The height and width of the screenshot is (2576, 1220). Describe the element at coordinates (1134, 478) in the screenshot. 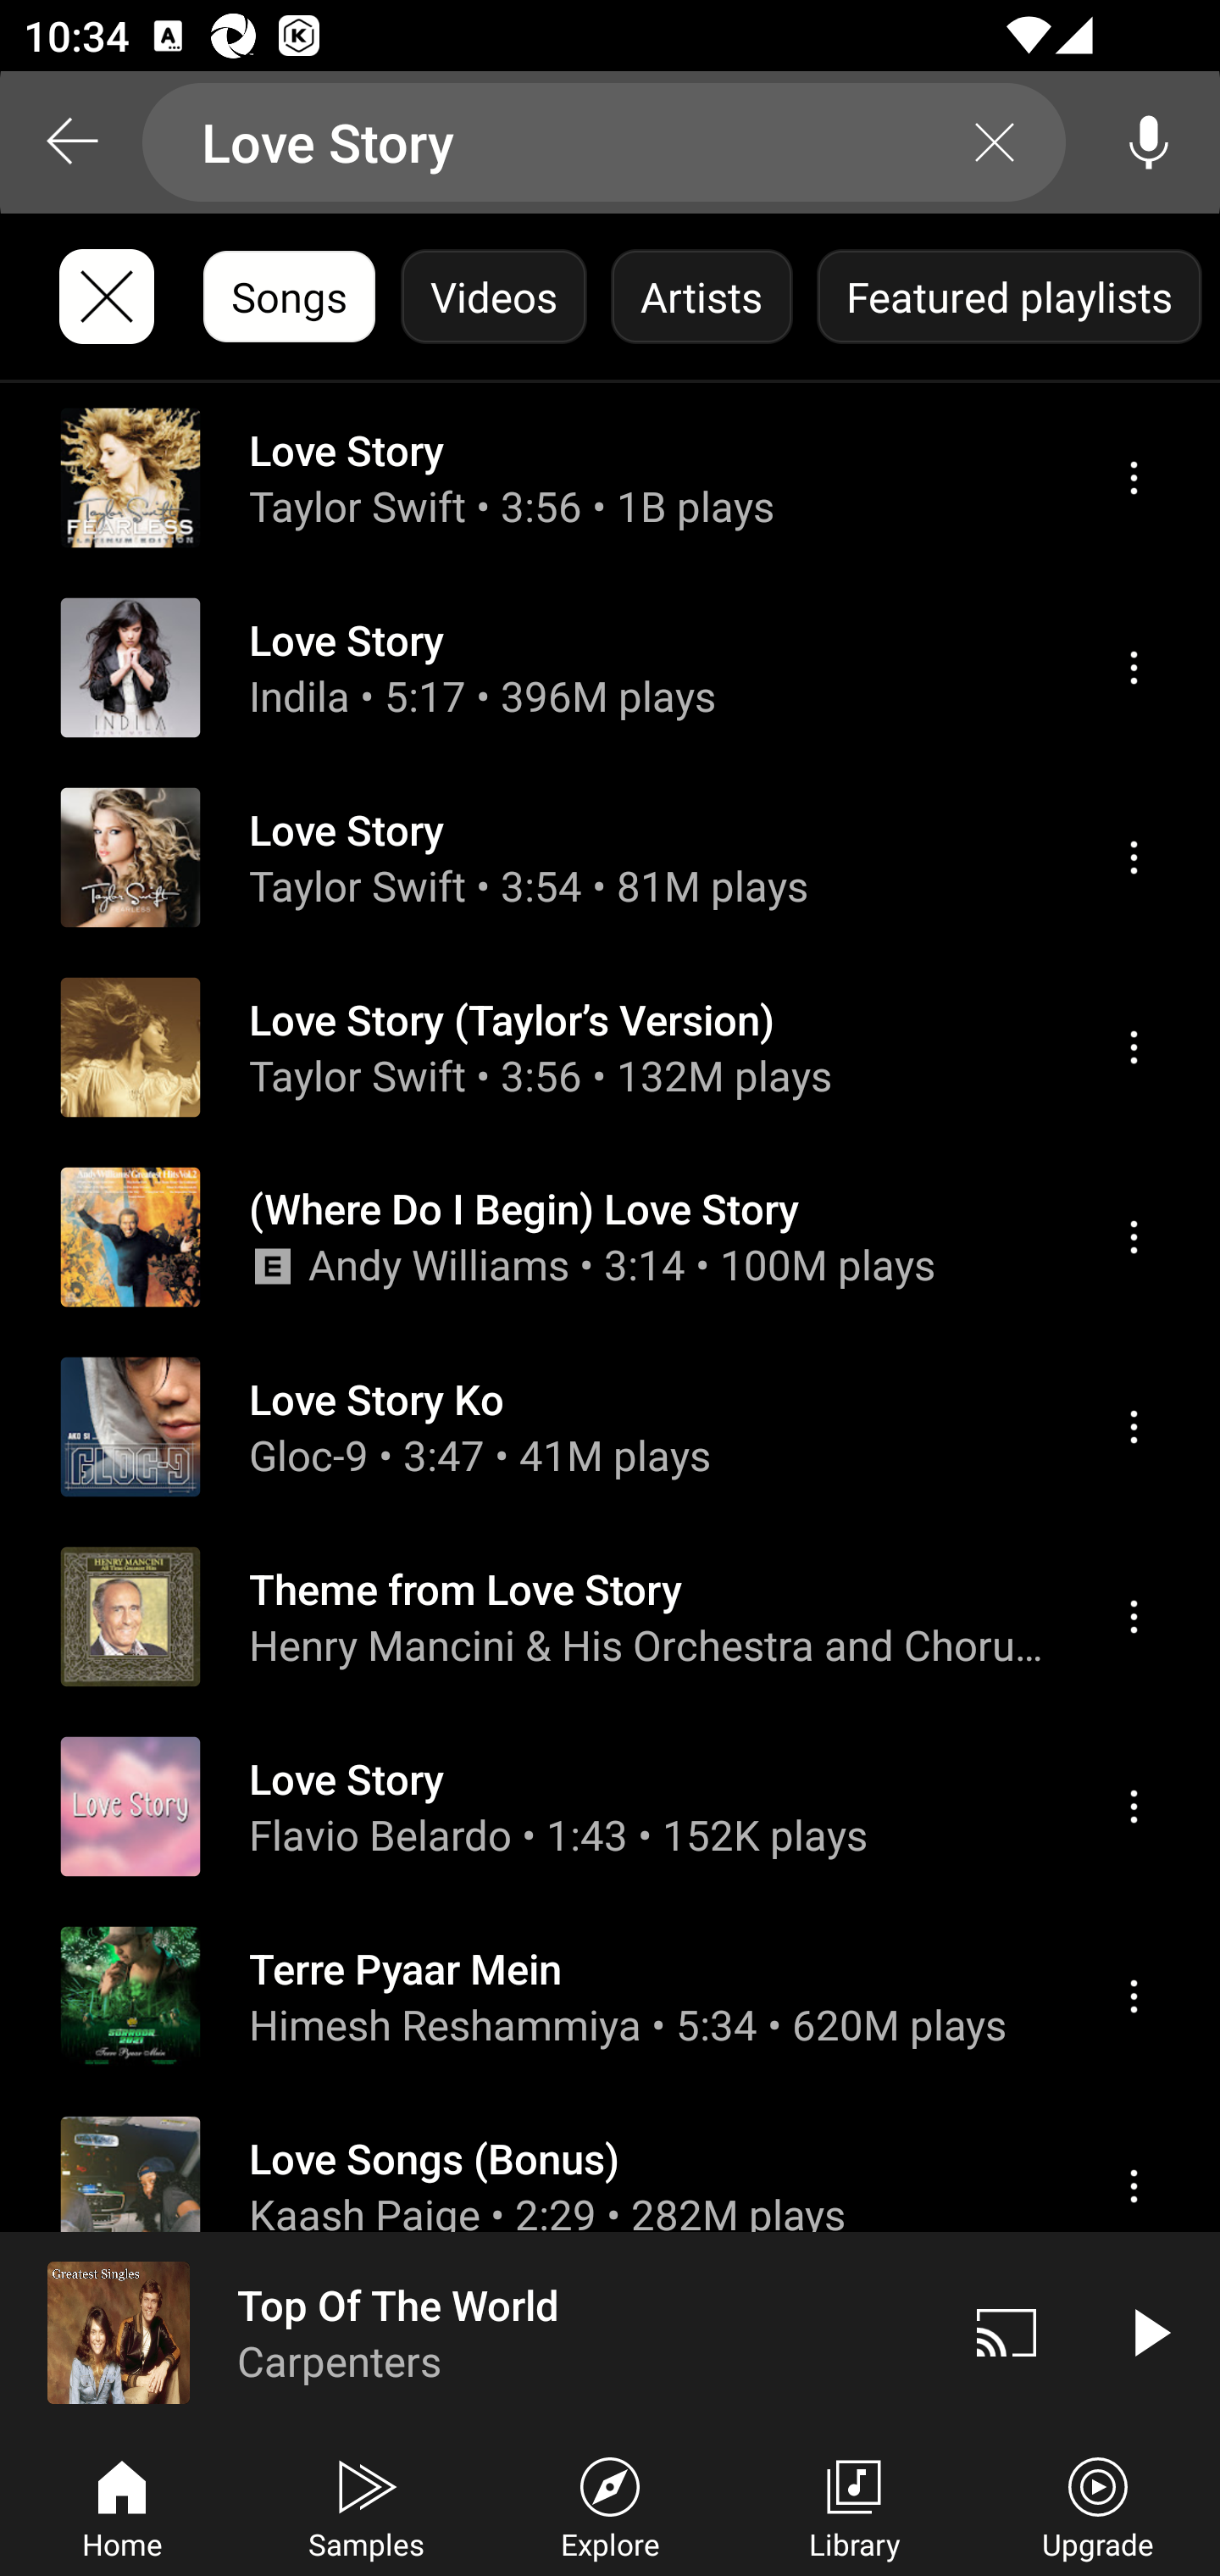

I see `Menu` at that location.